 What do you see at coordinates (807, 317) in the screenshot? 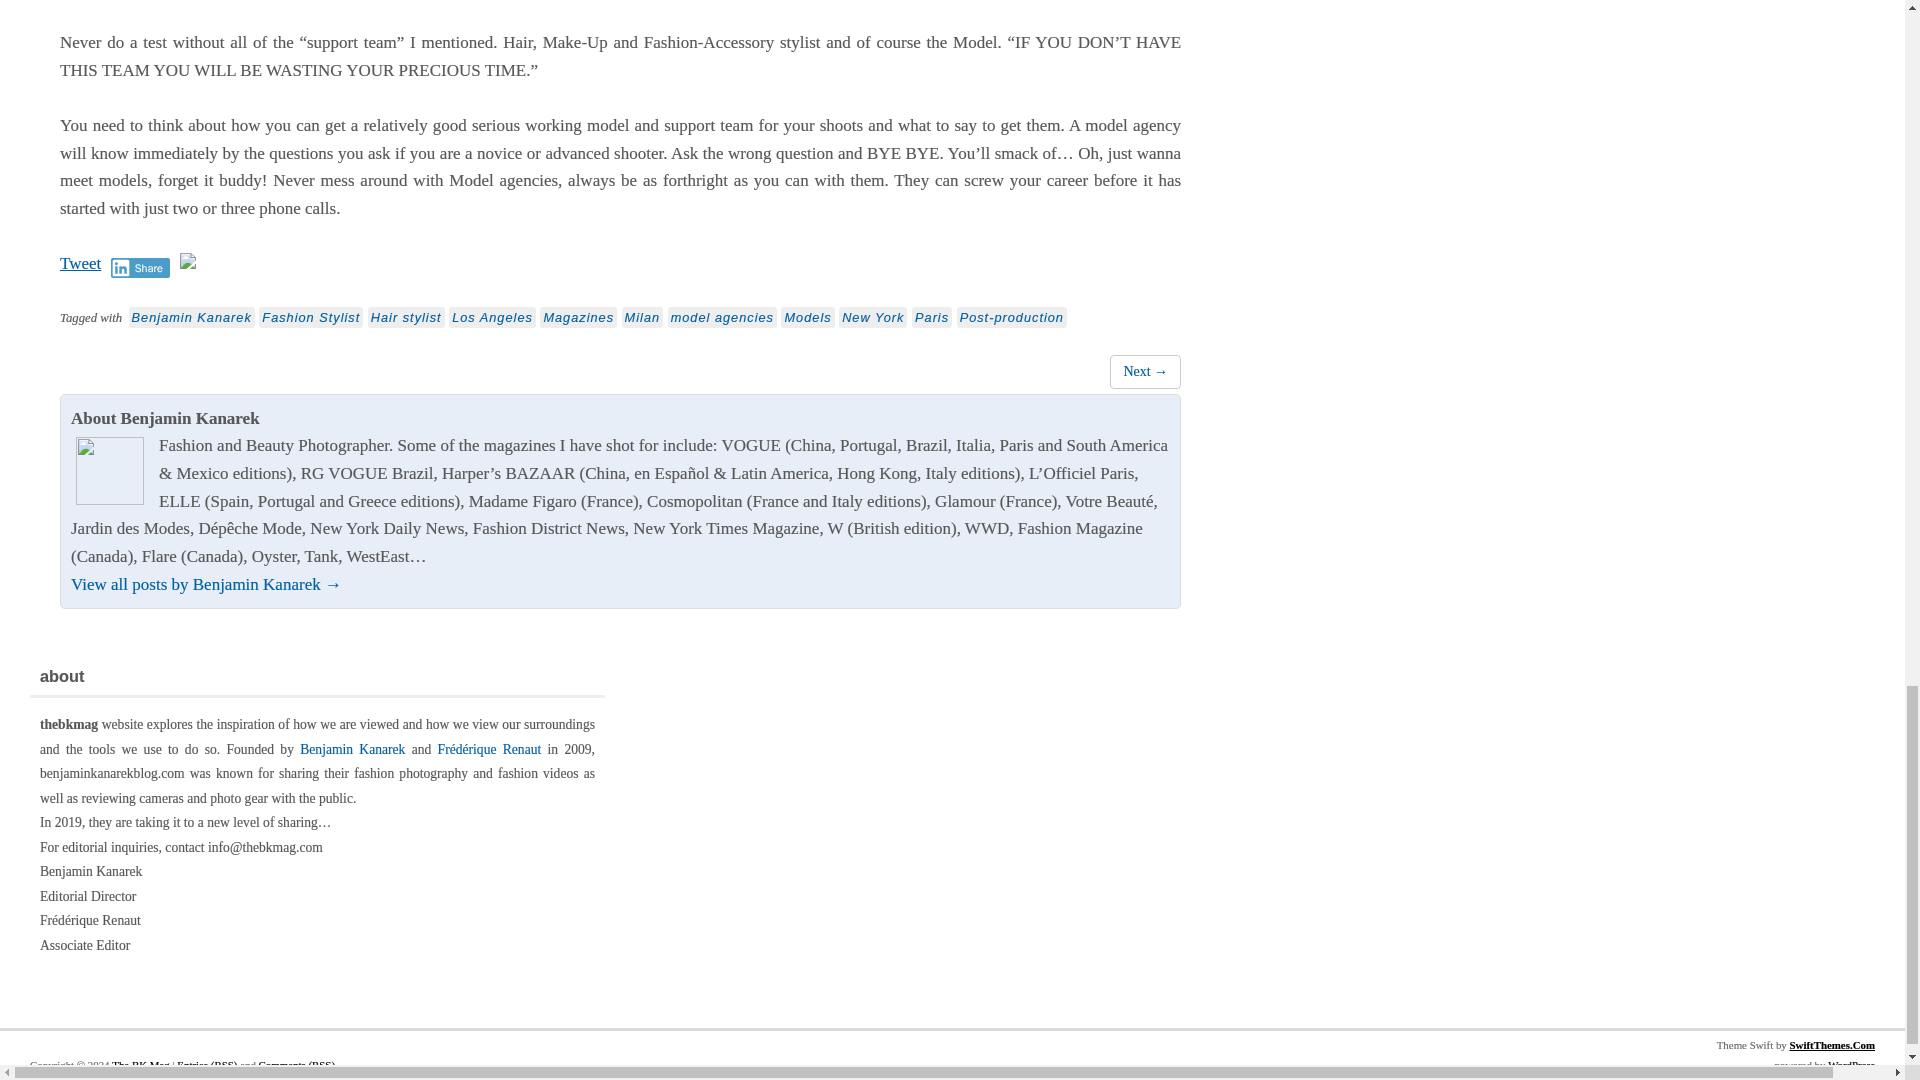
I see `Models` at bounding box center [807, 317].